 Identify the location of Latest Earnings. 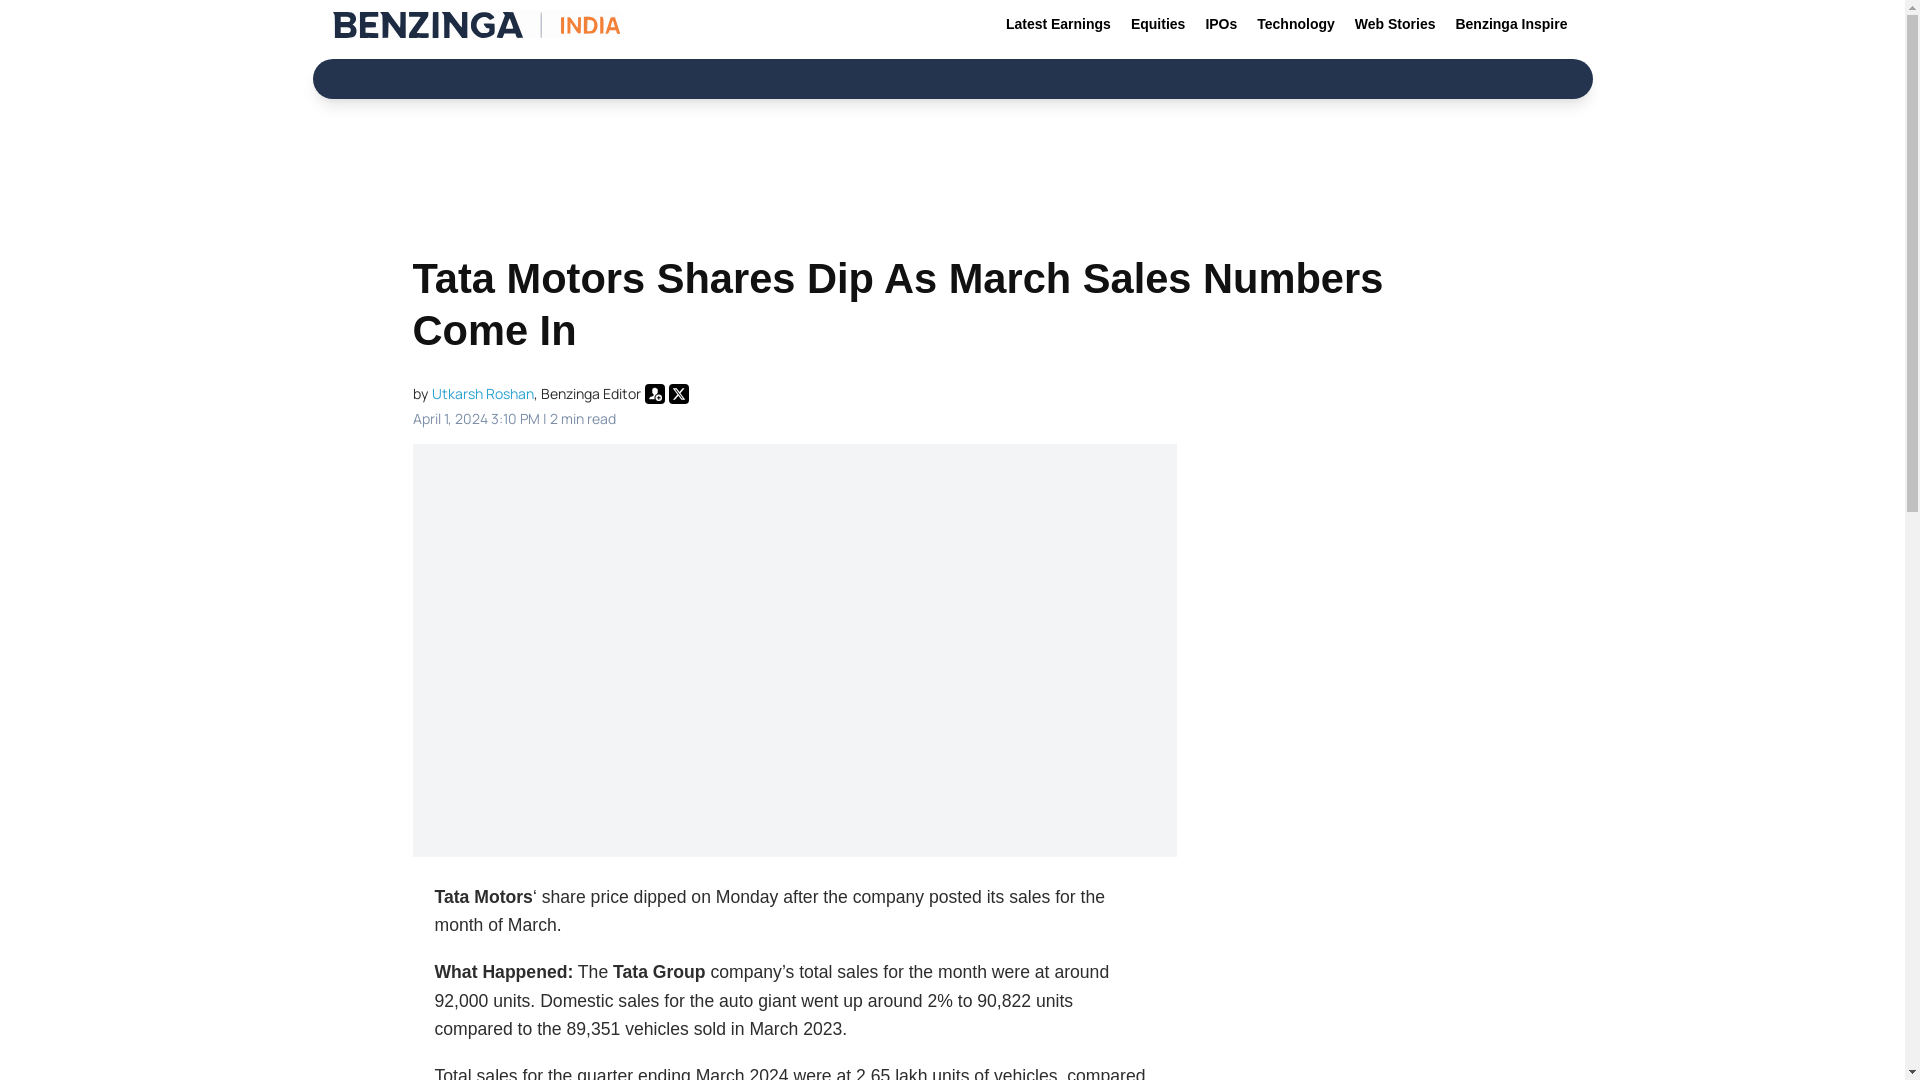
(1058, 24).